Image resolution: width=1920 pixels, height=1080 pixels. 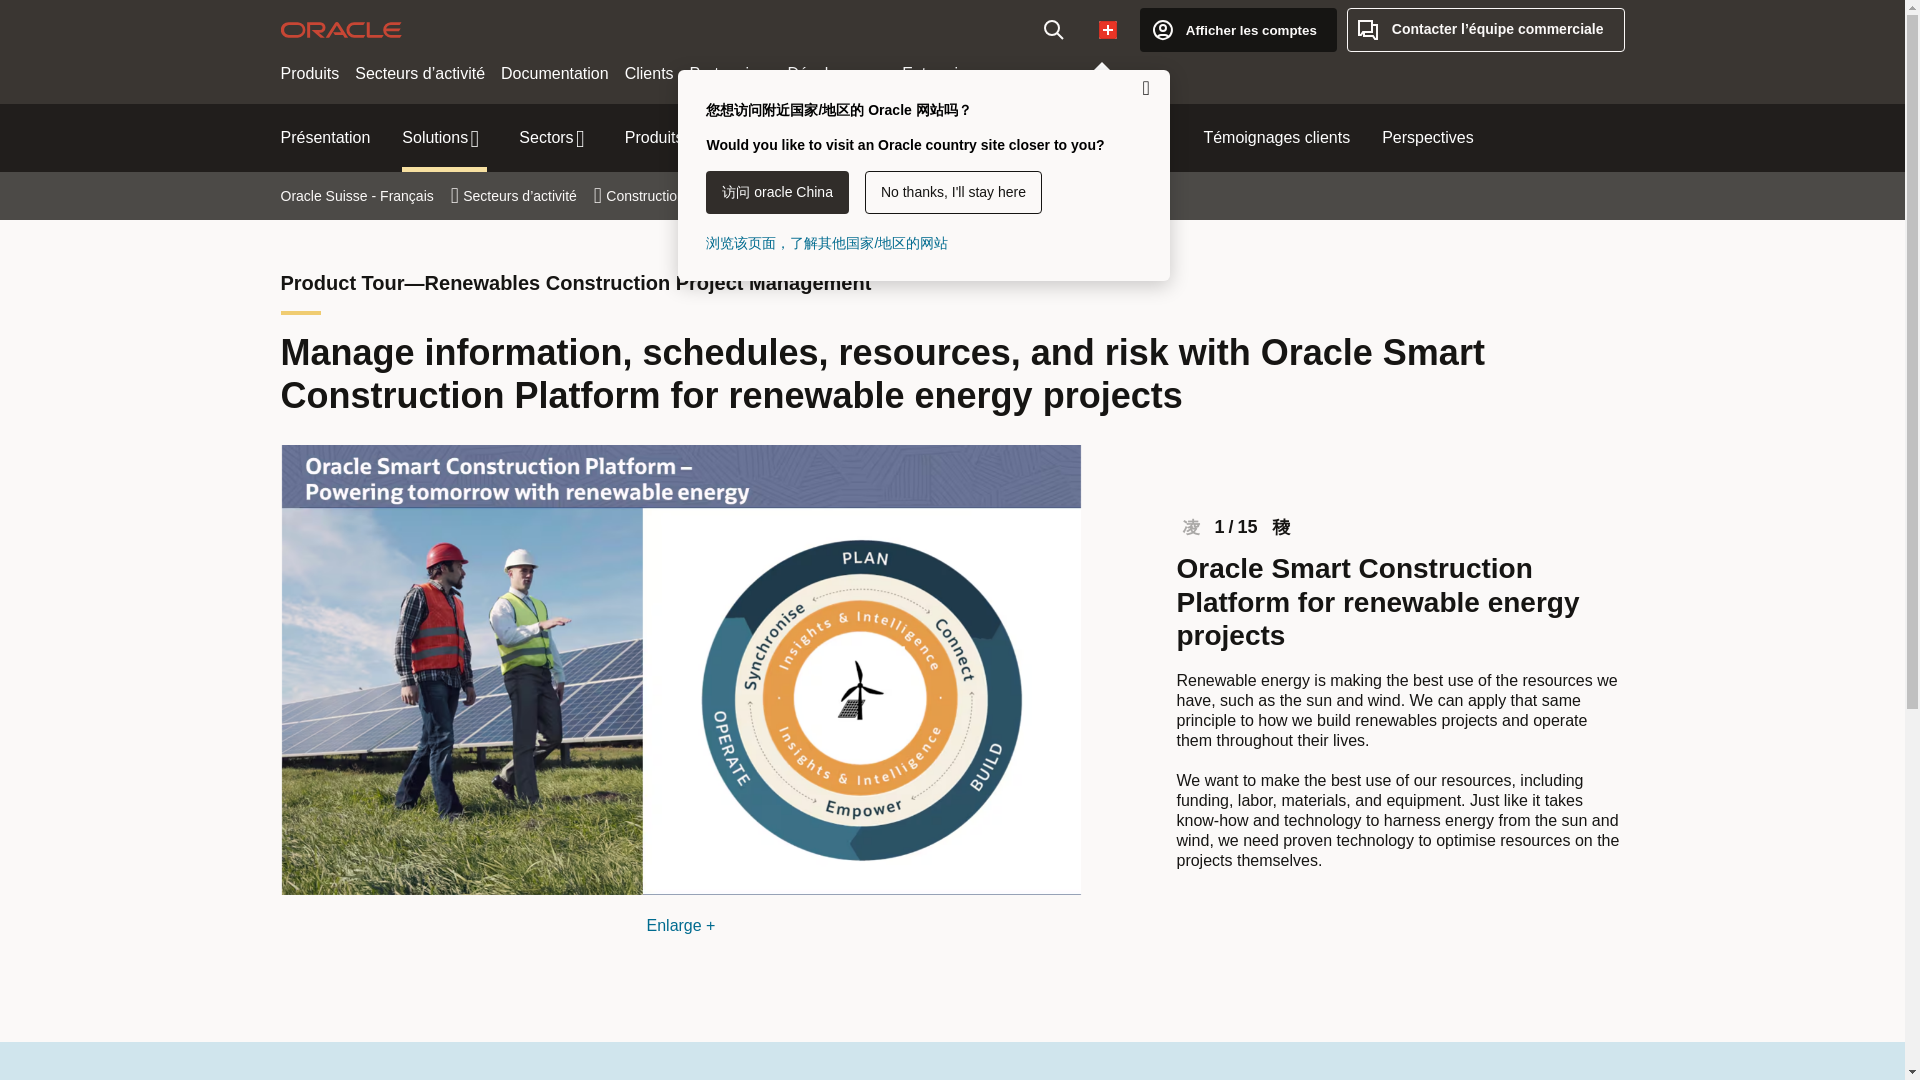 I want to click on Produits, so click(x=310, y=74).